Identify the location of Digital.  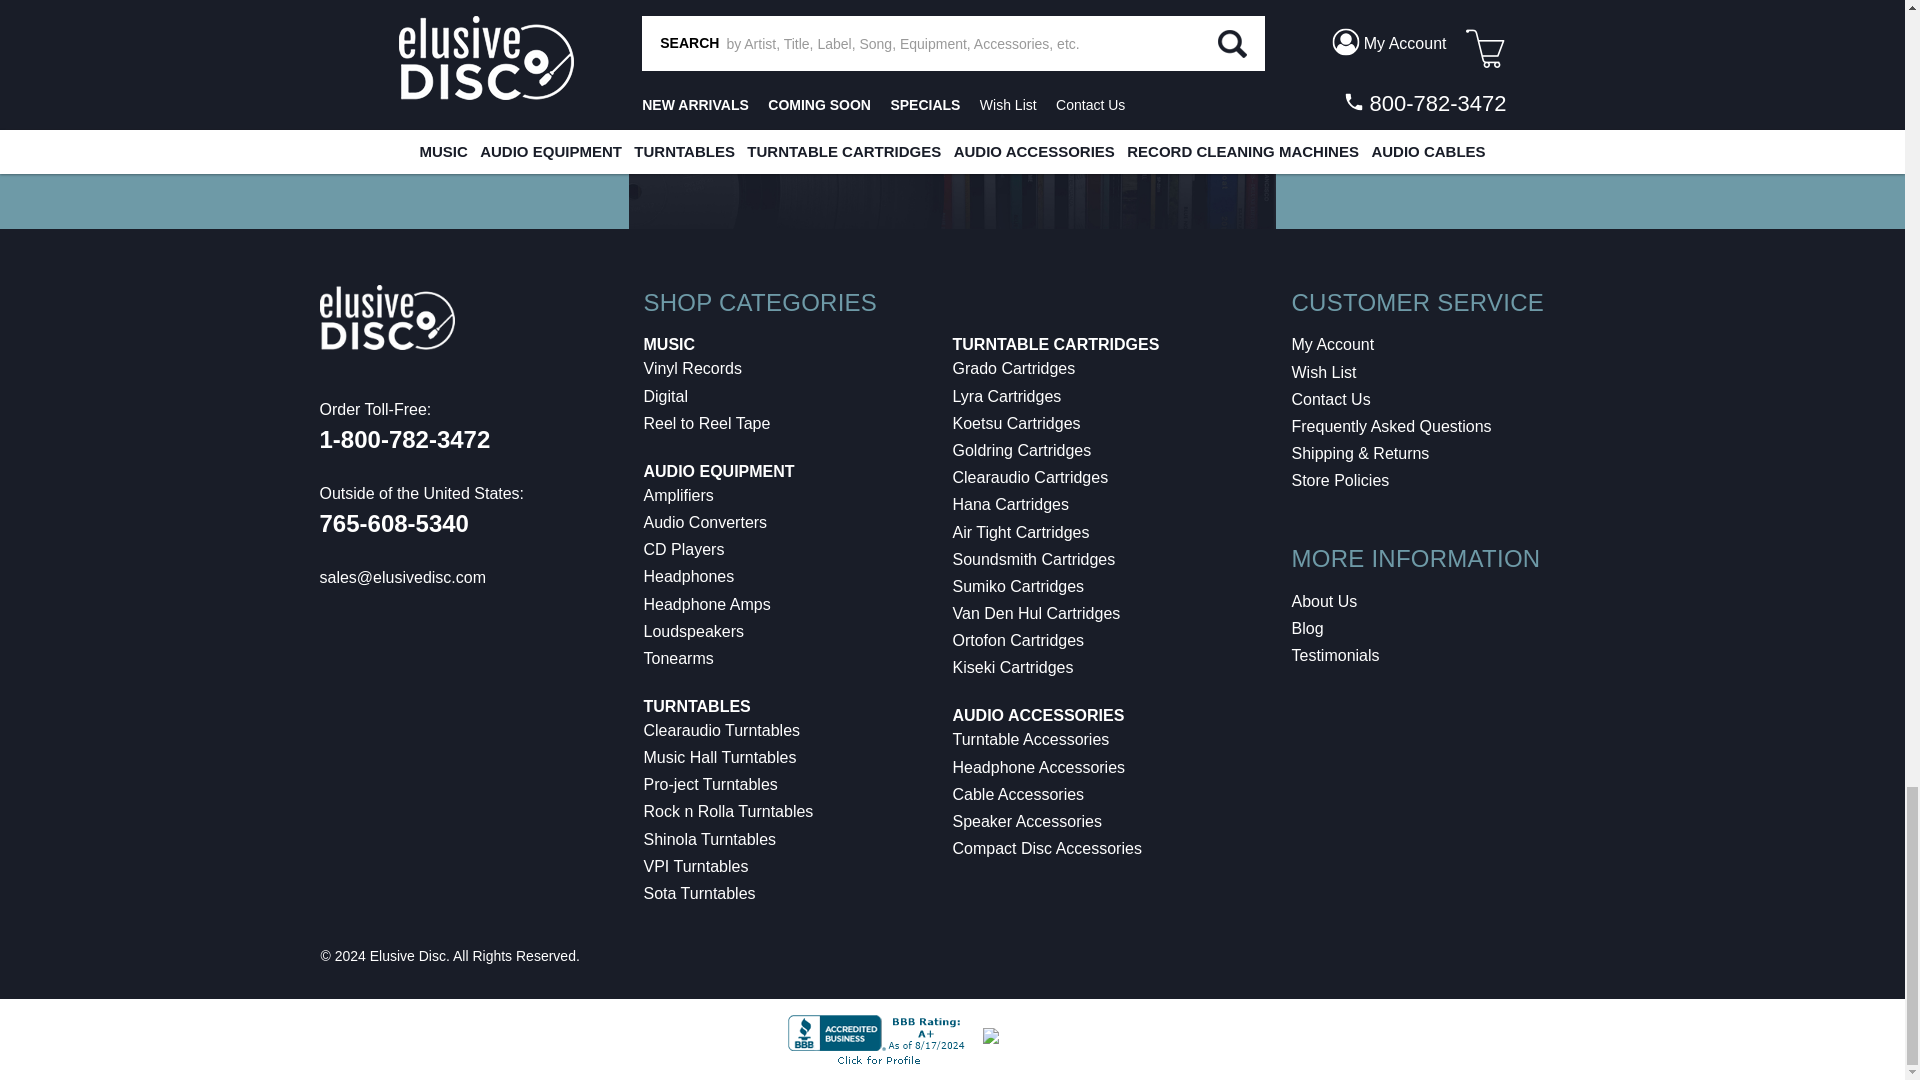
(665, 396).